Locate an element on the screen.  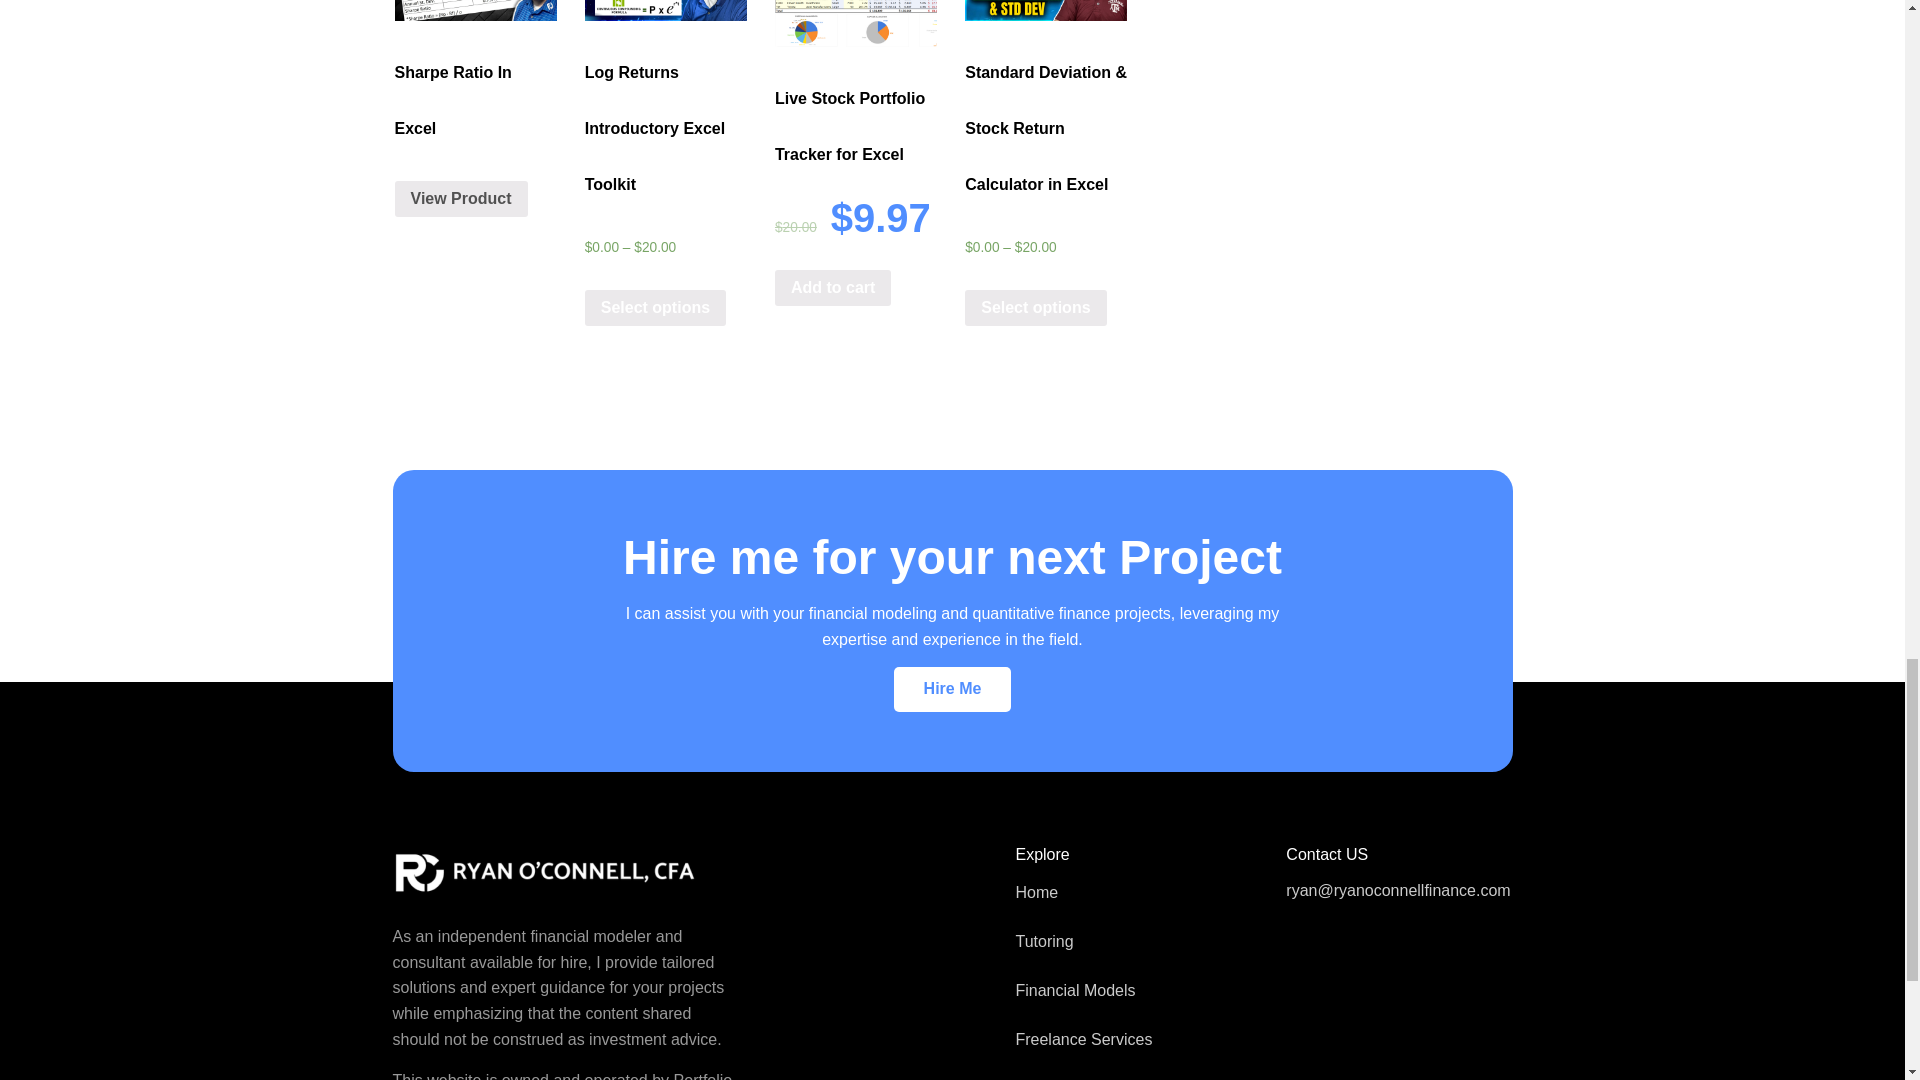
Select options is located at coordinates (1035, 308).